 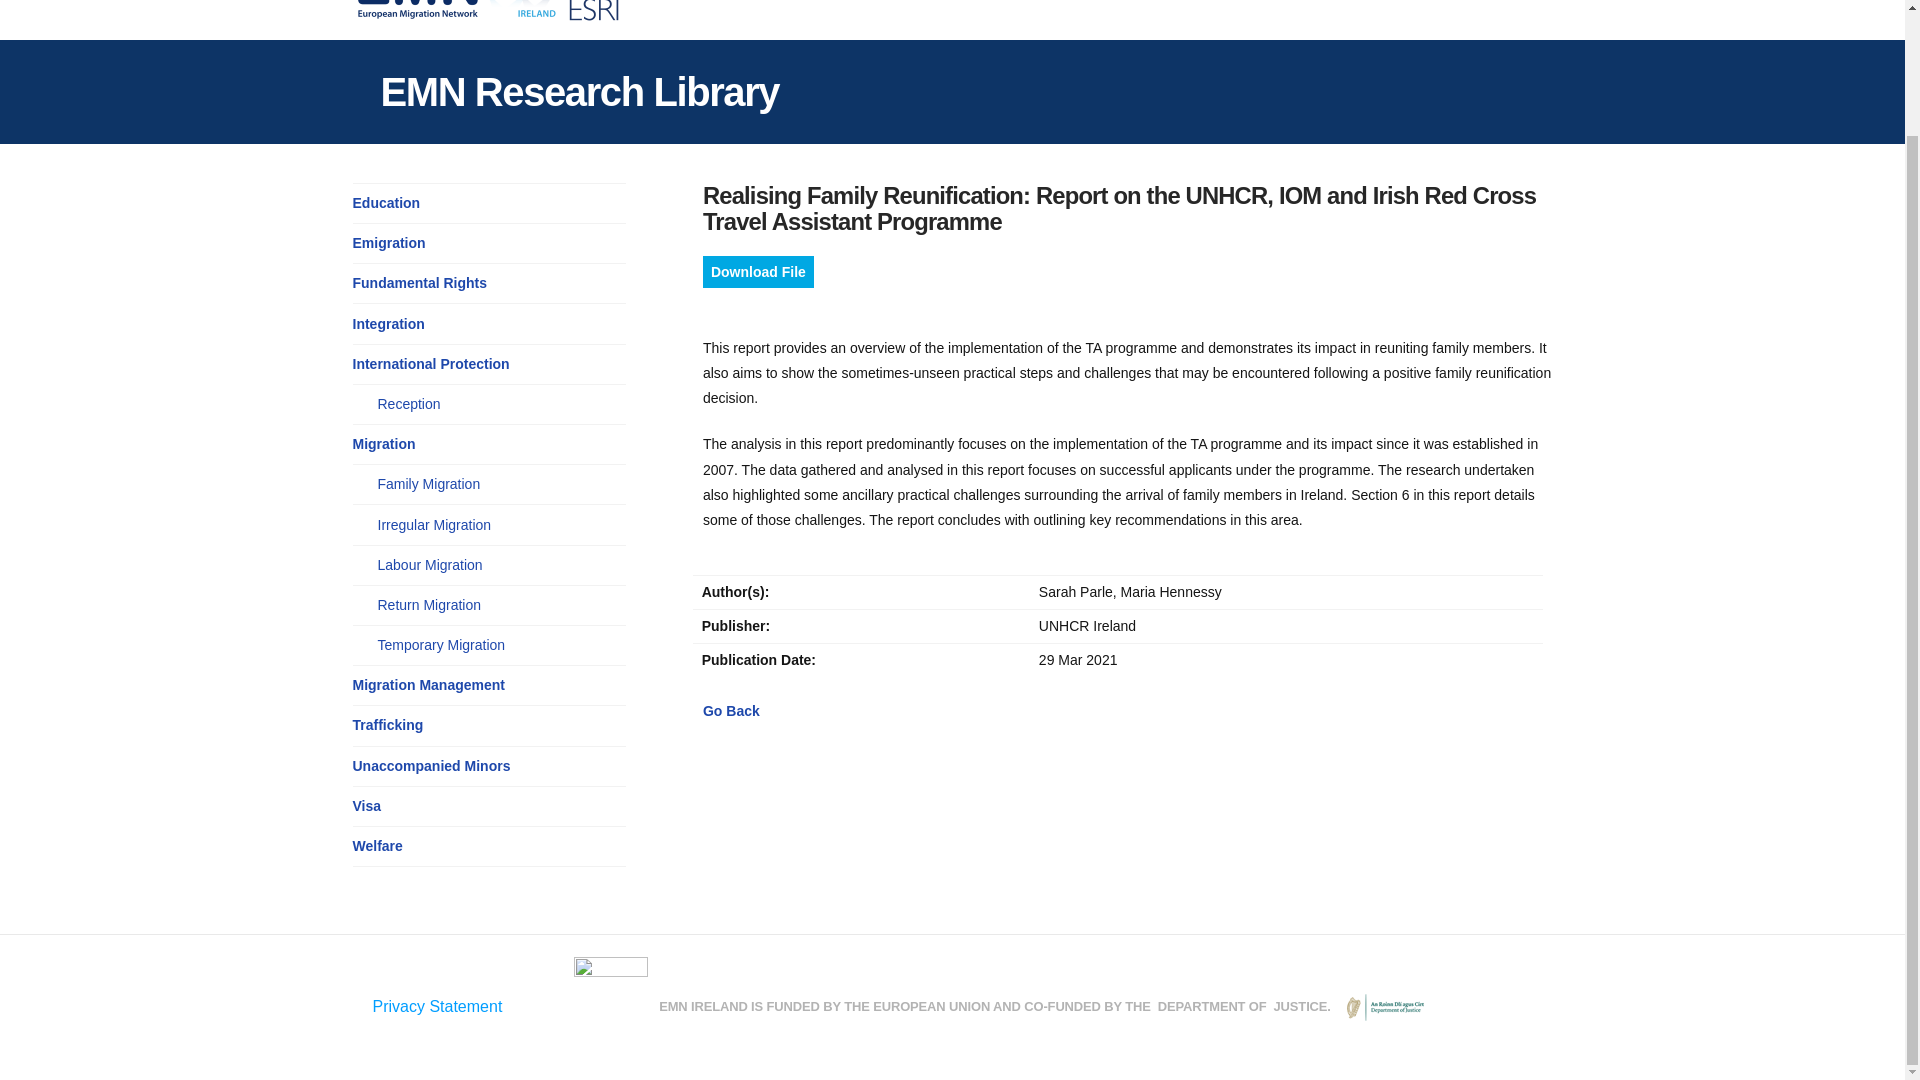 I want to click on Welfare, so click(x=376, y=846).